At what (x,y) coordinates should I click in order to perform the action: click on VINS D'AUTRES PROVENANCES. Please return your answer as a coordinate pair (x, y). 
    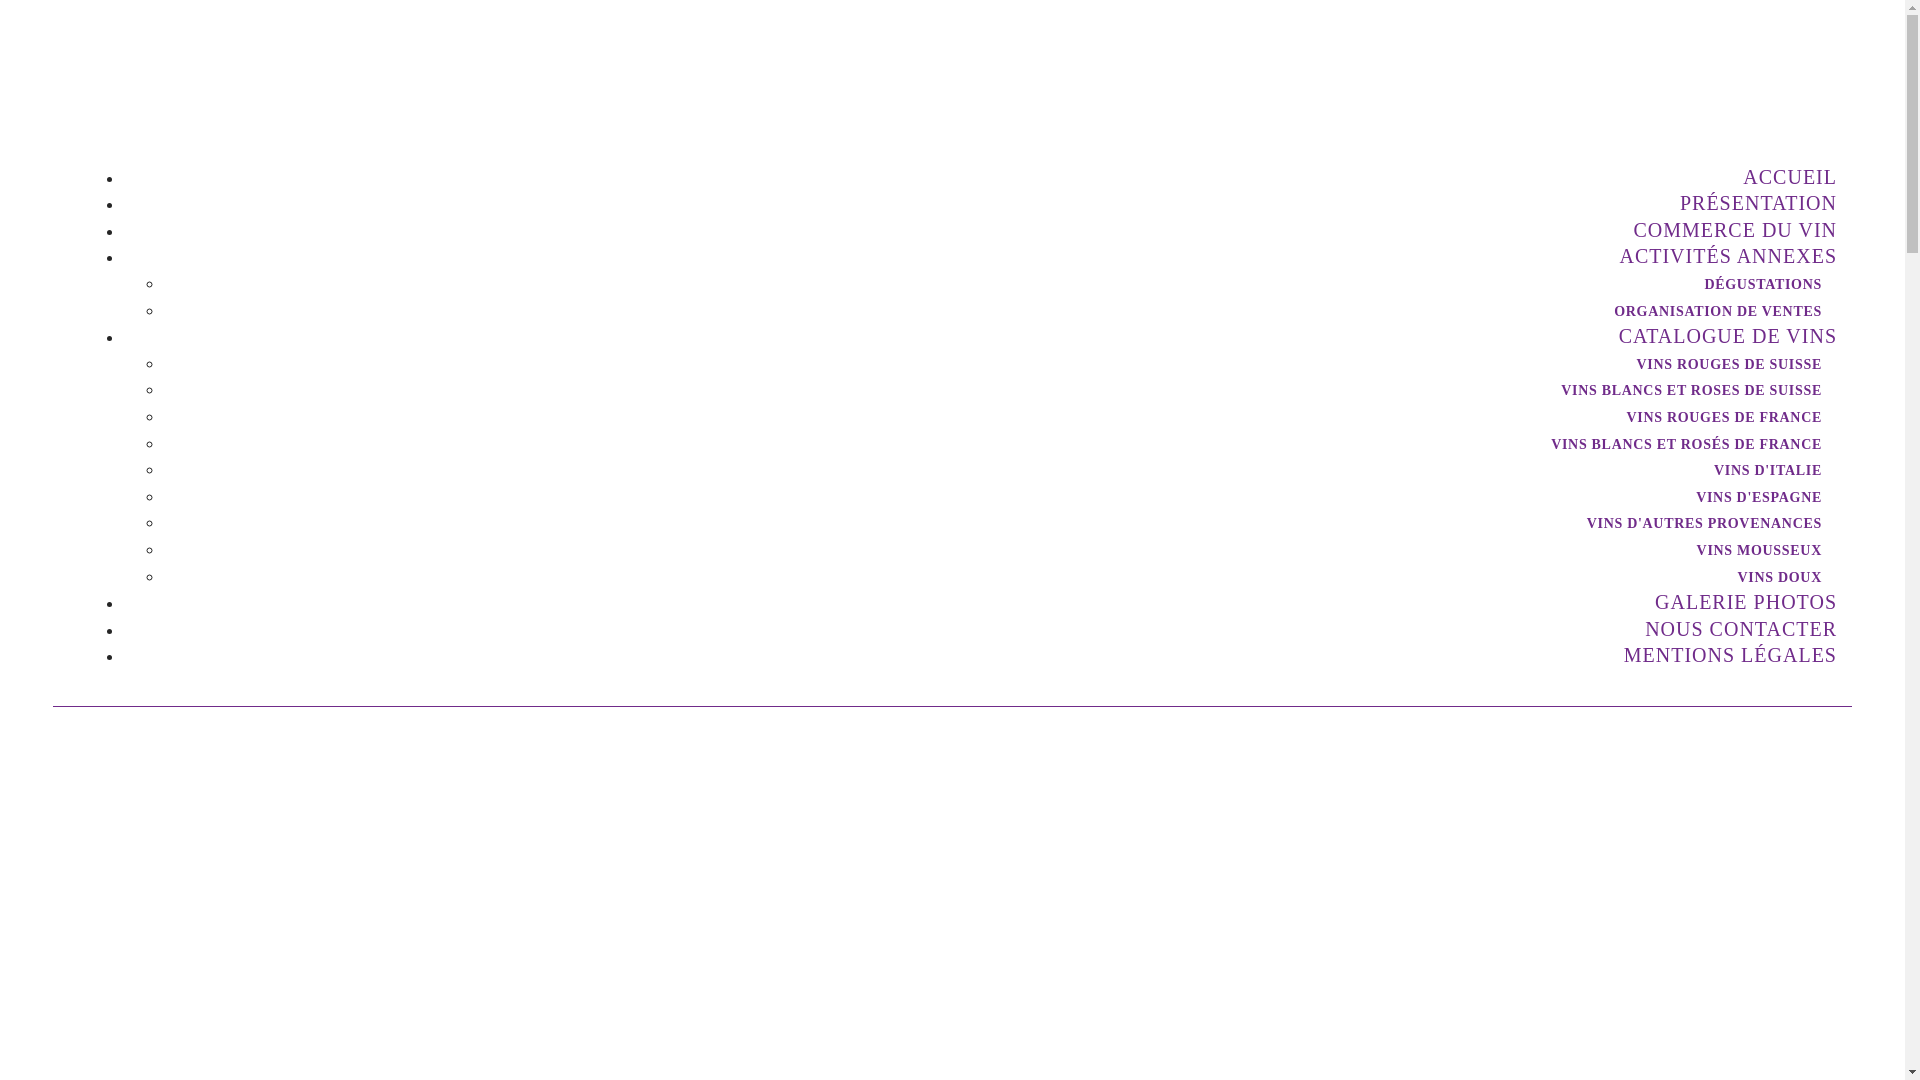
    Looking at the image, I should click on (1700, 524).